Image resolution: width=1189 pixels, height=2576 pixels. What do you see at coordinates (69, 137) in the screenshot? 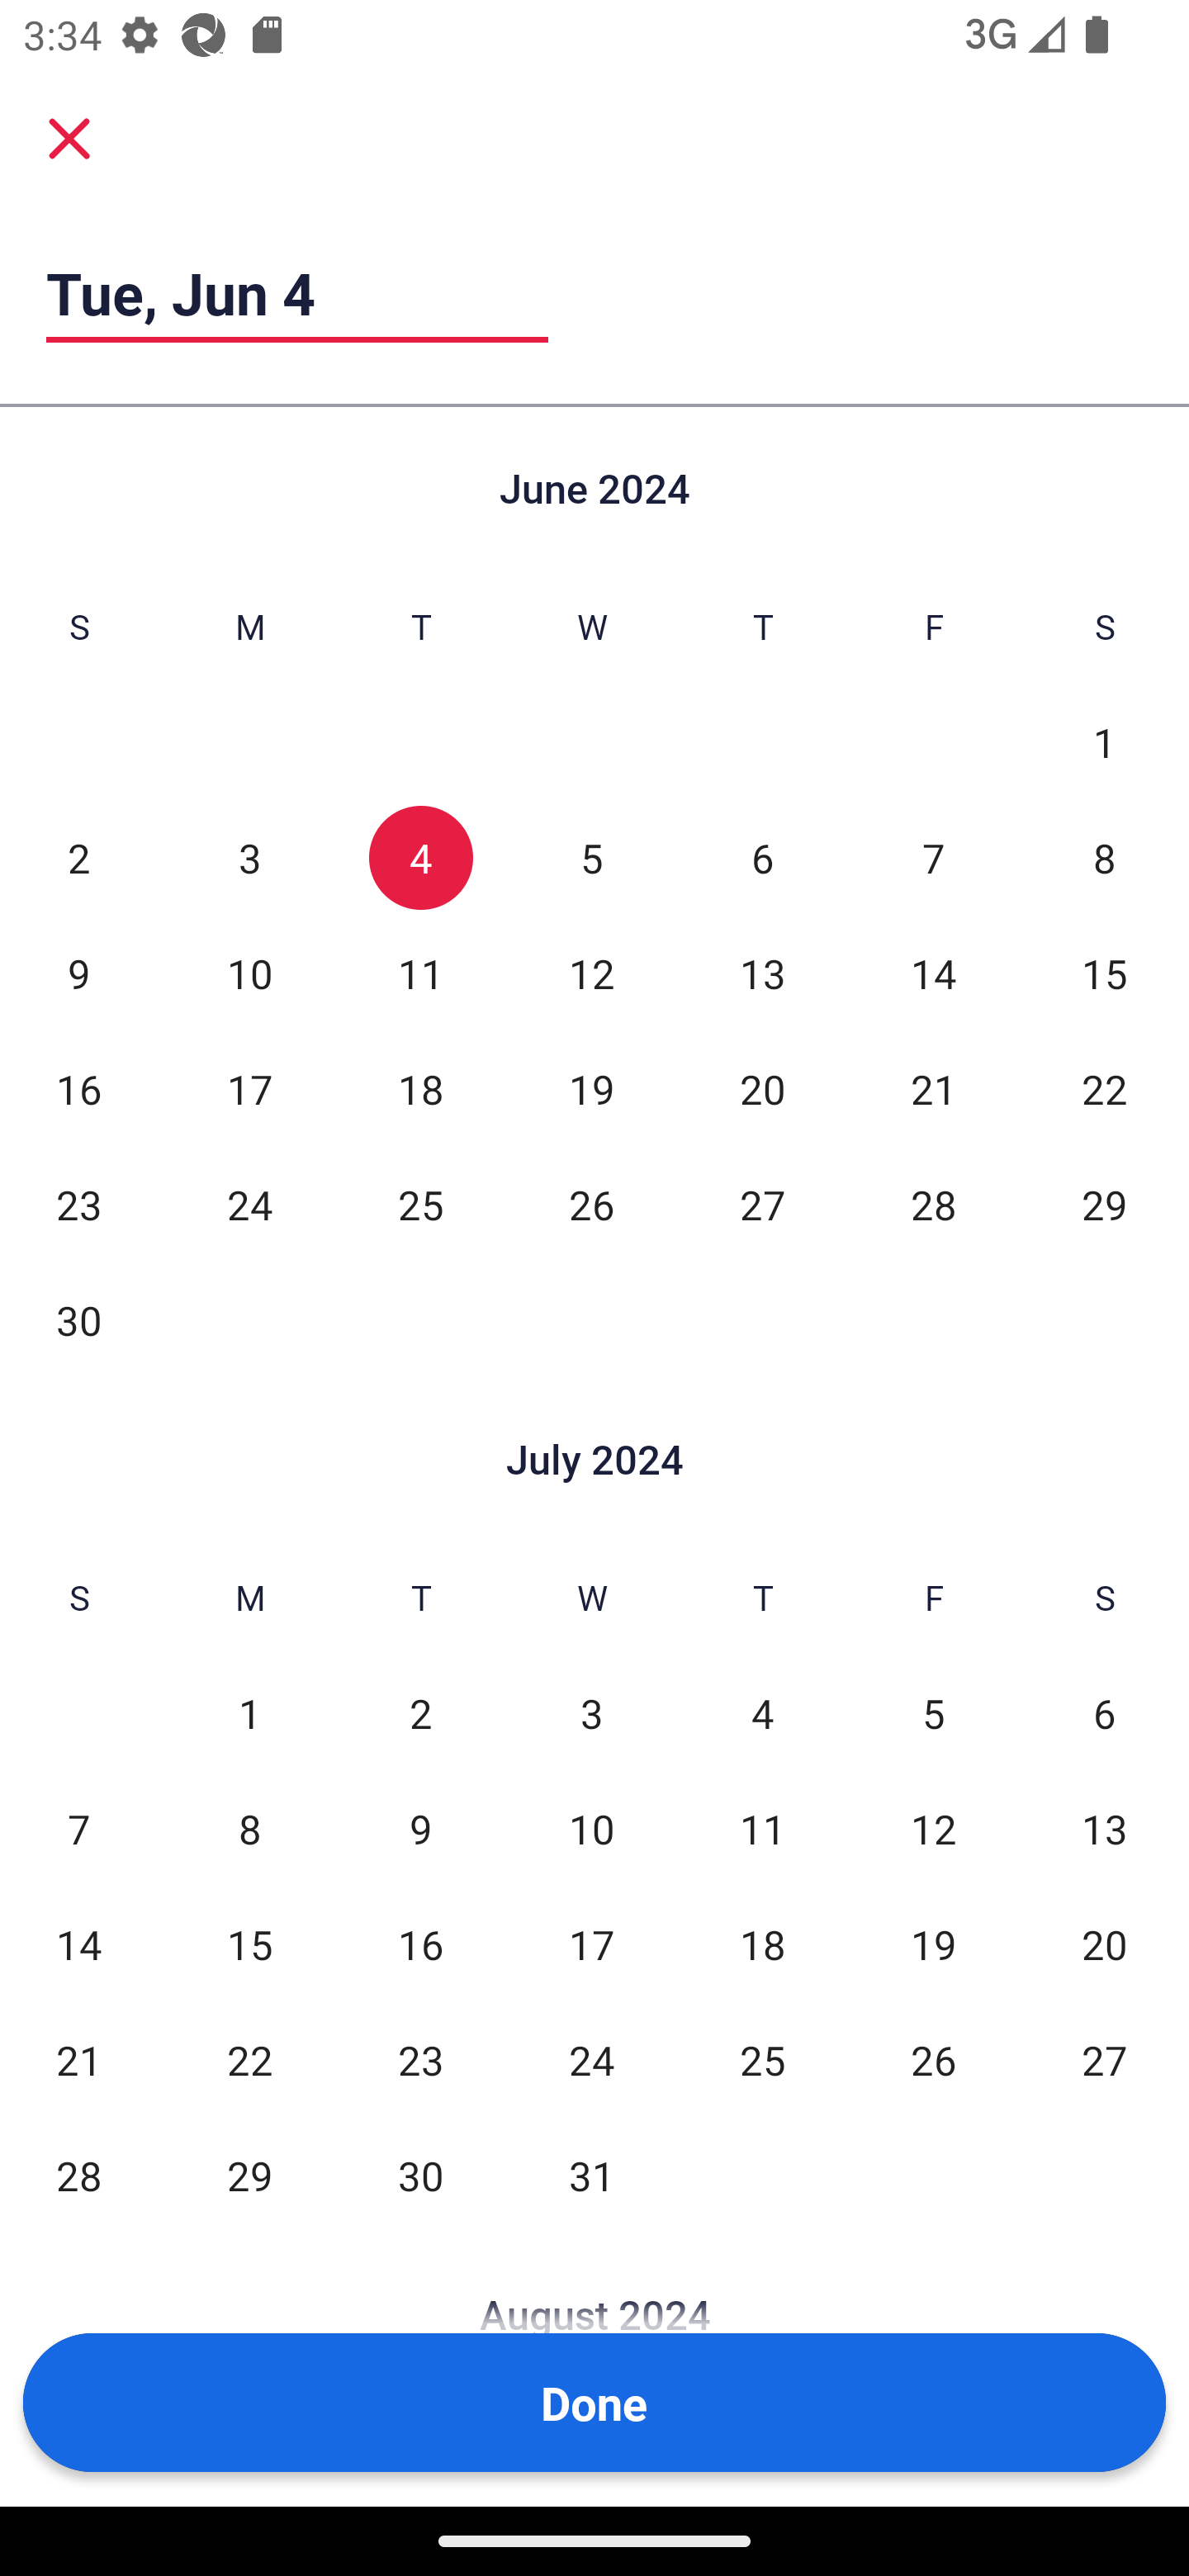
I see `Cancel` at bounding box center [69, 137].